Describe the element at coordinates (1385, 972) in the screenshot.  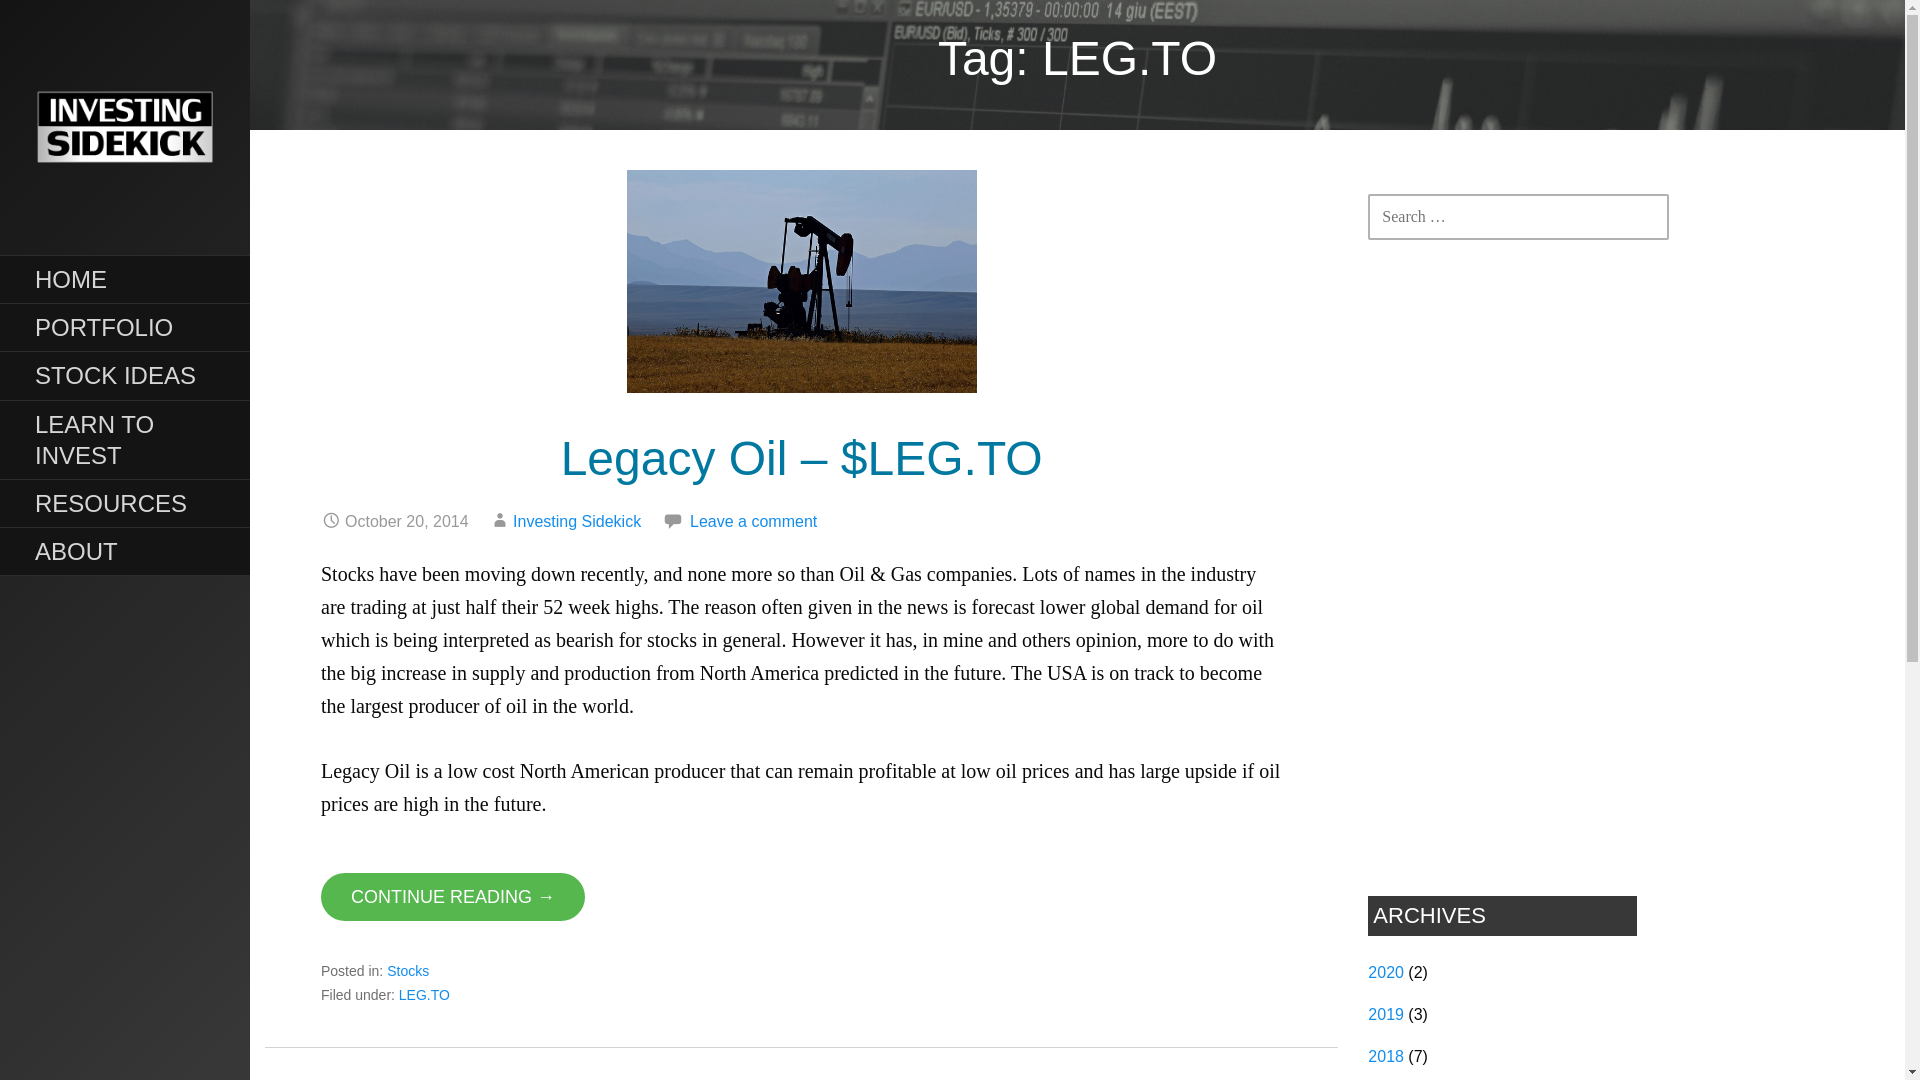
I see `2020` at that location.